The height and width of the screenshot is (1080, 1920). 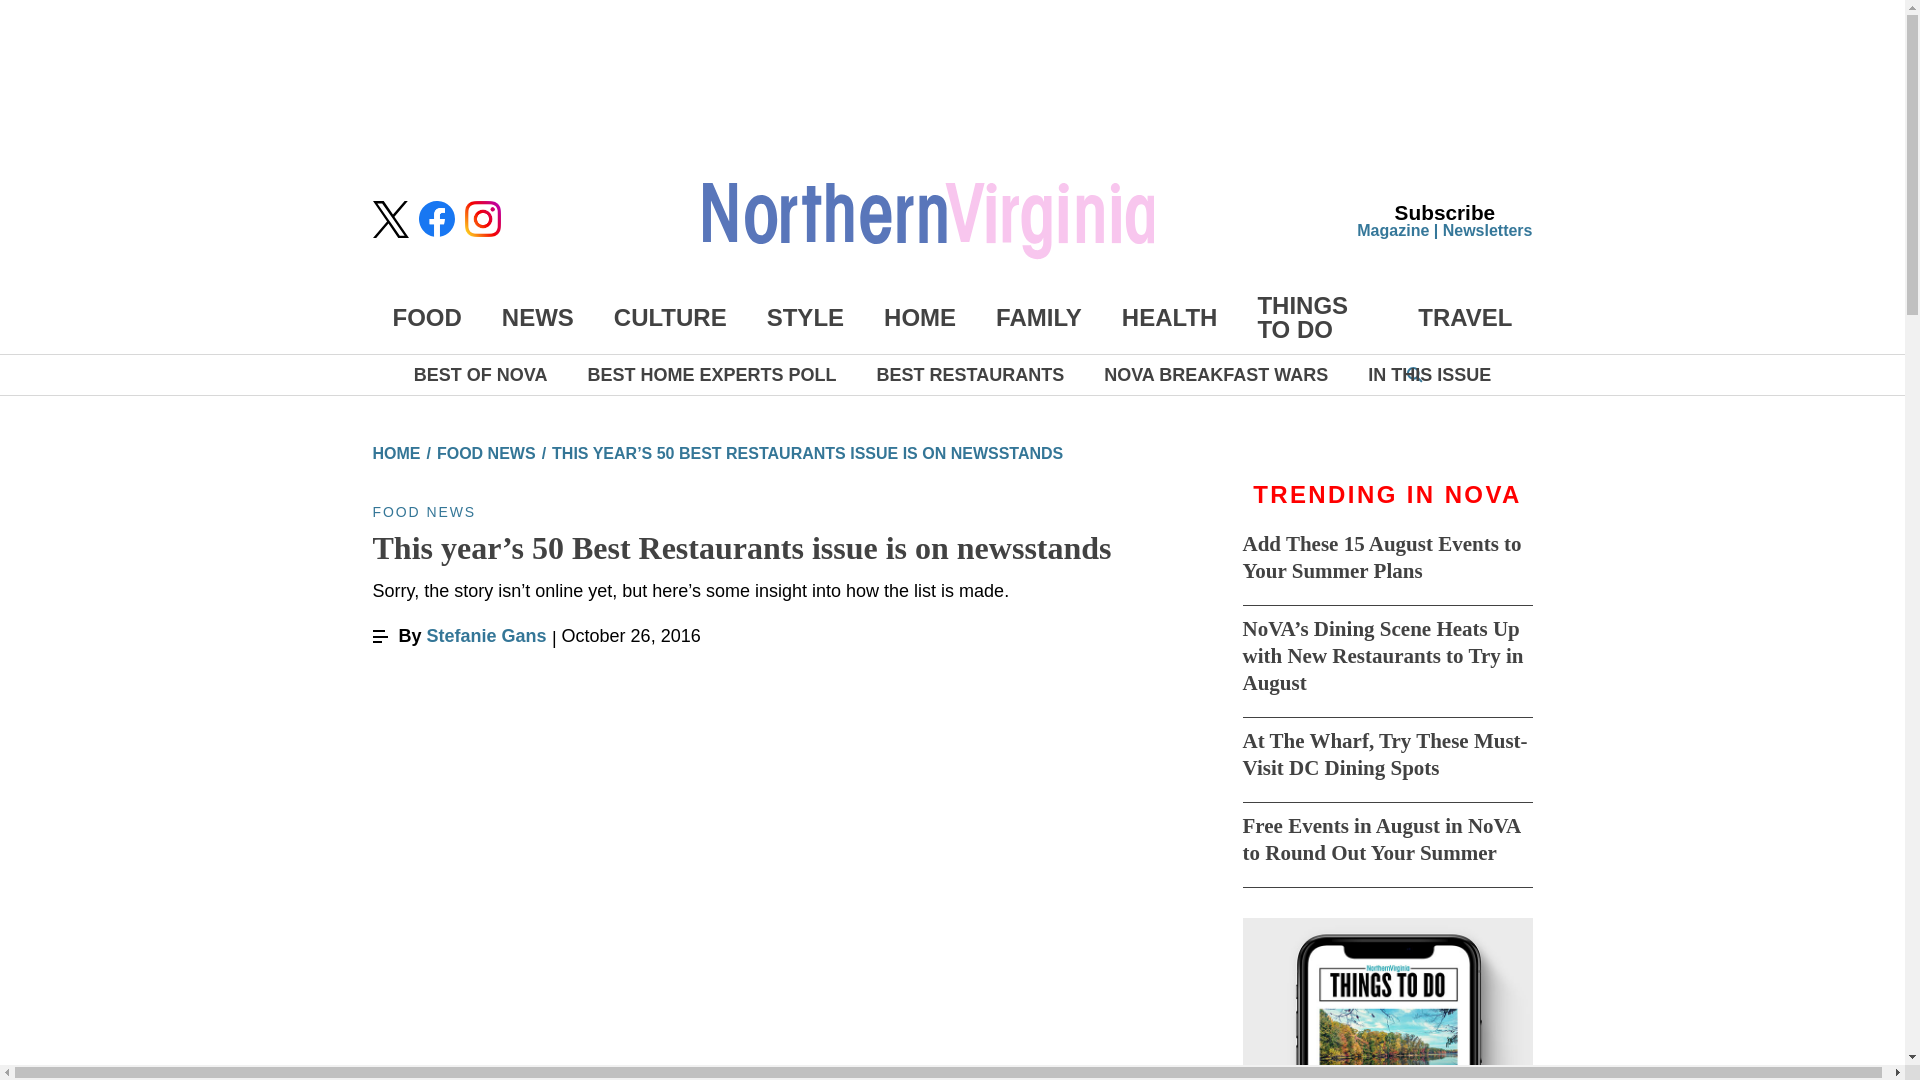 I want to click on Magazine, so click(x=1392, y=230).